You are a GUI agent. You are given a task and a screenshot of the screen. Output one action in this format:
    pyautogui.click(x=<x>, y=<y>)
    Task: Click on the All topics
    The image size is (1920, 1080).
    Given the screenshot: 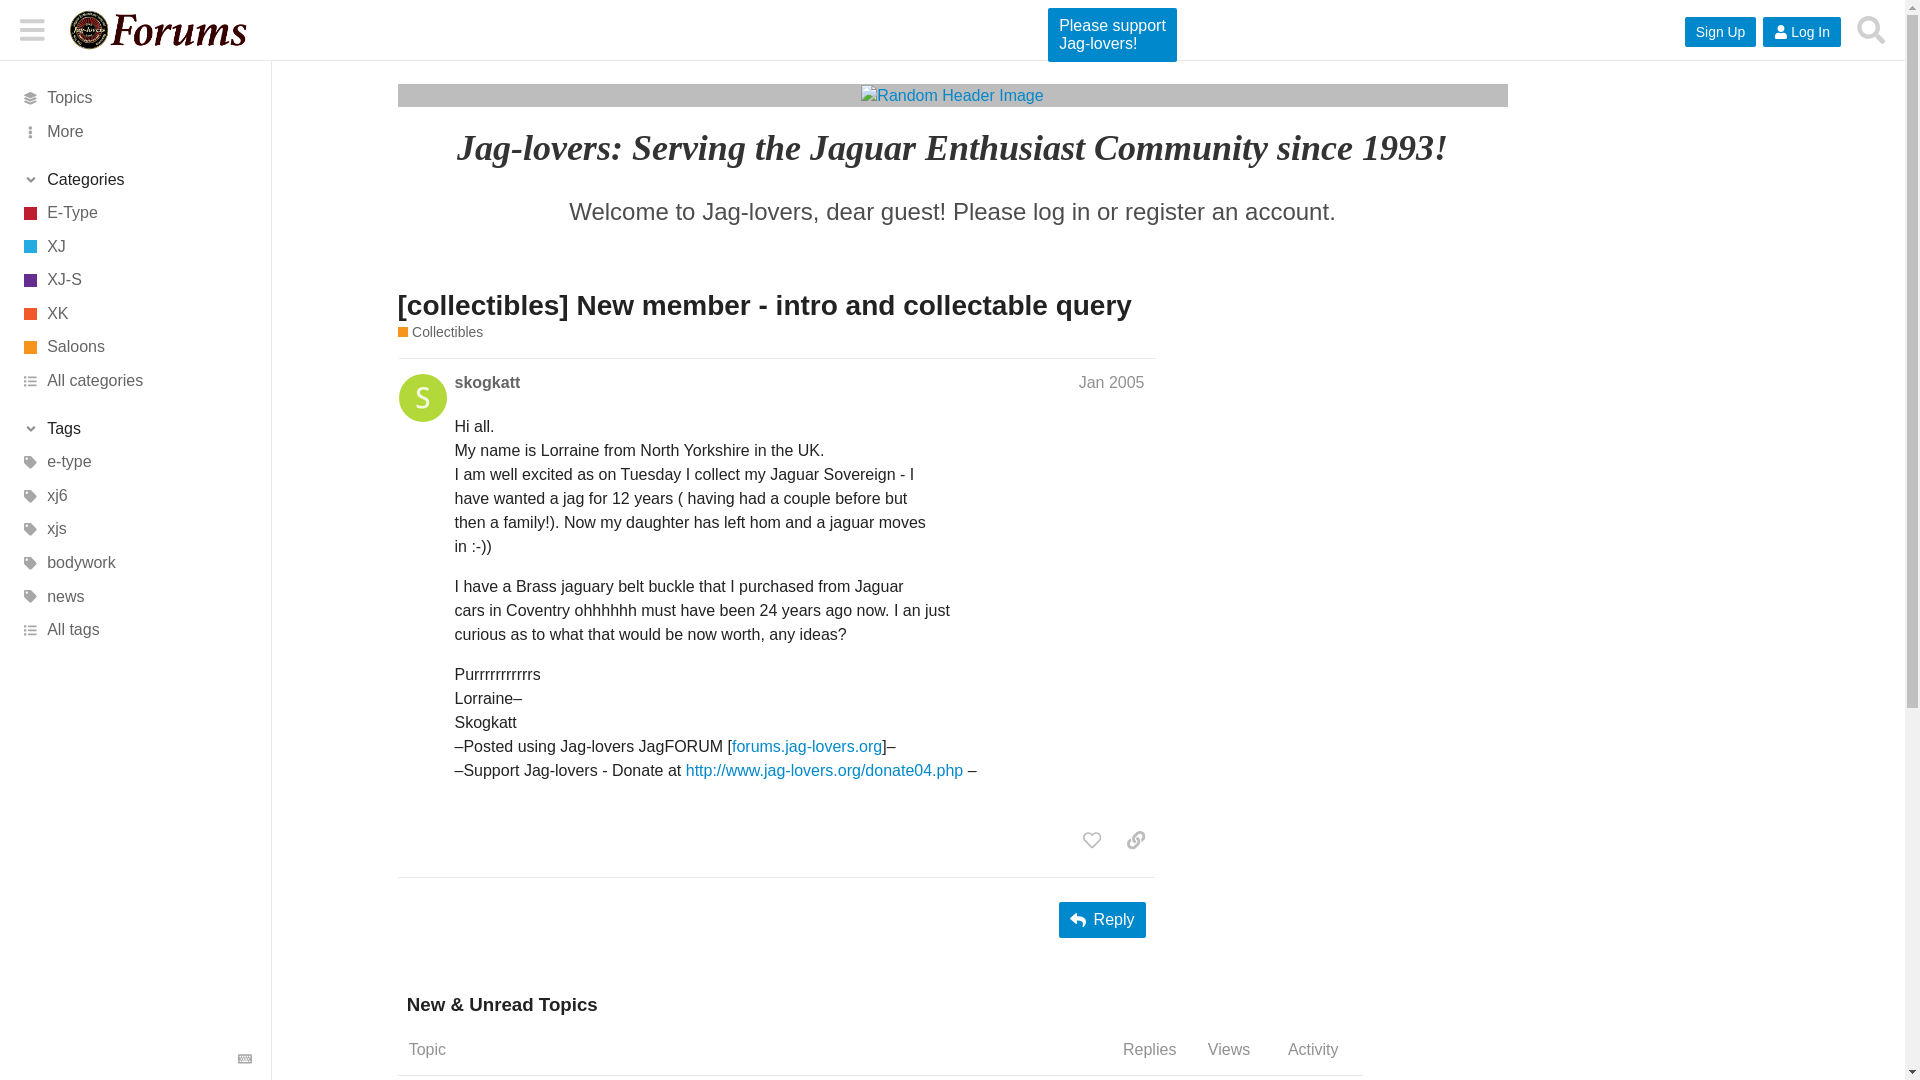 What is the action you would take?
    pyautogui.click(x=135, y=98)
    